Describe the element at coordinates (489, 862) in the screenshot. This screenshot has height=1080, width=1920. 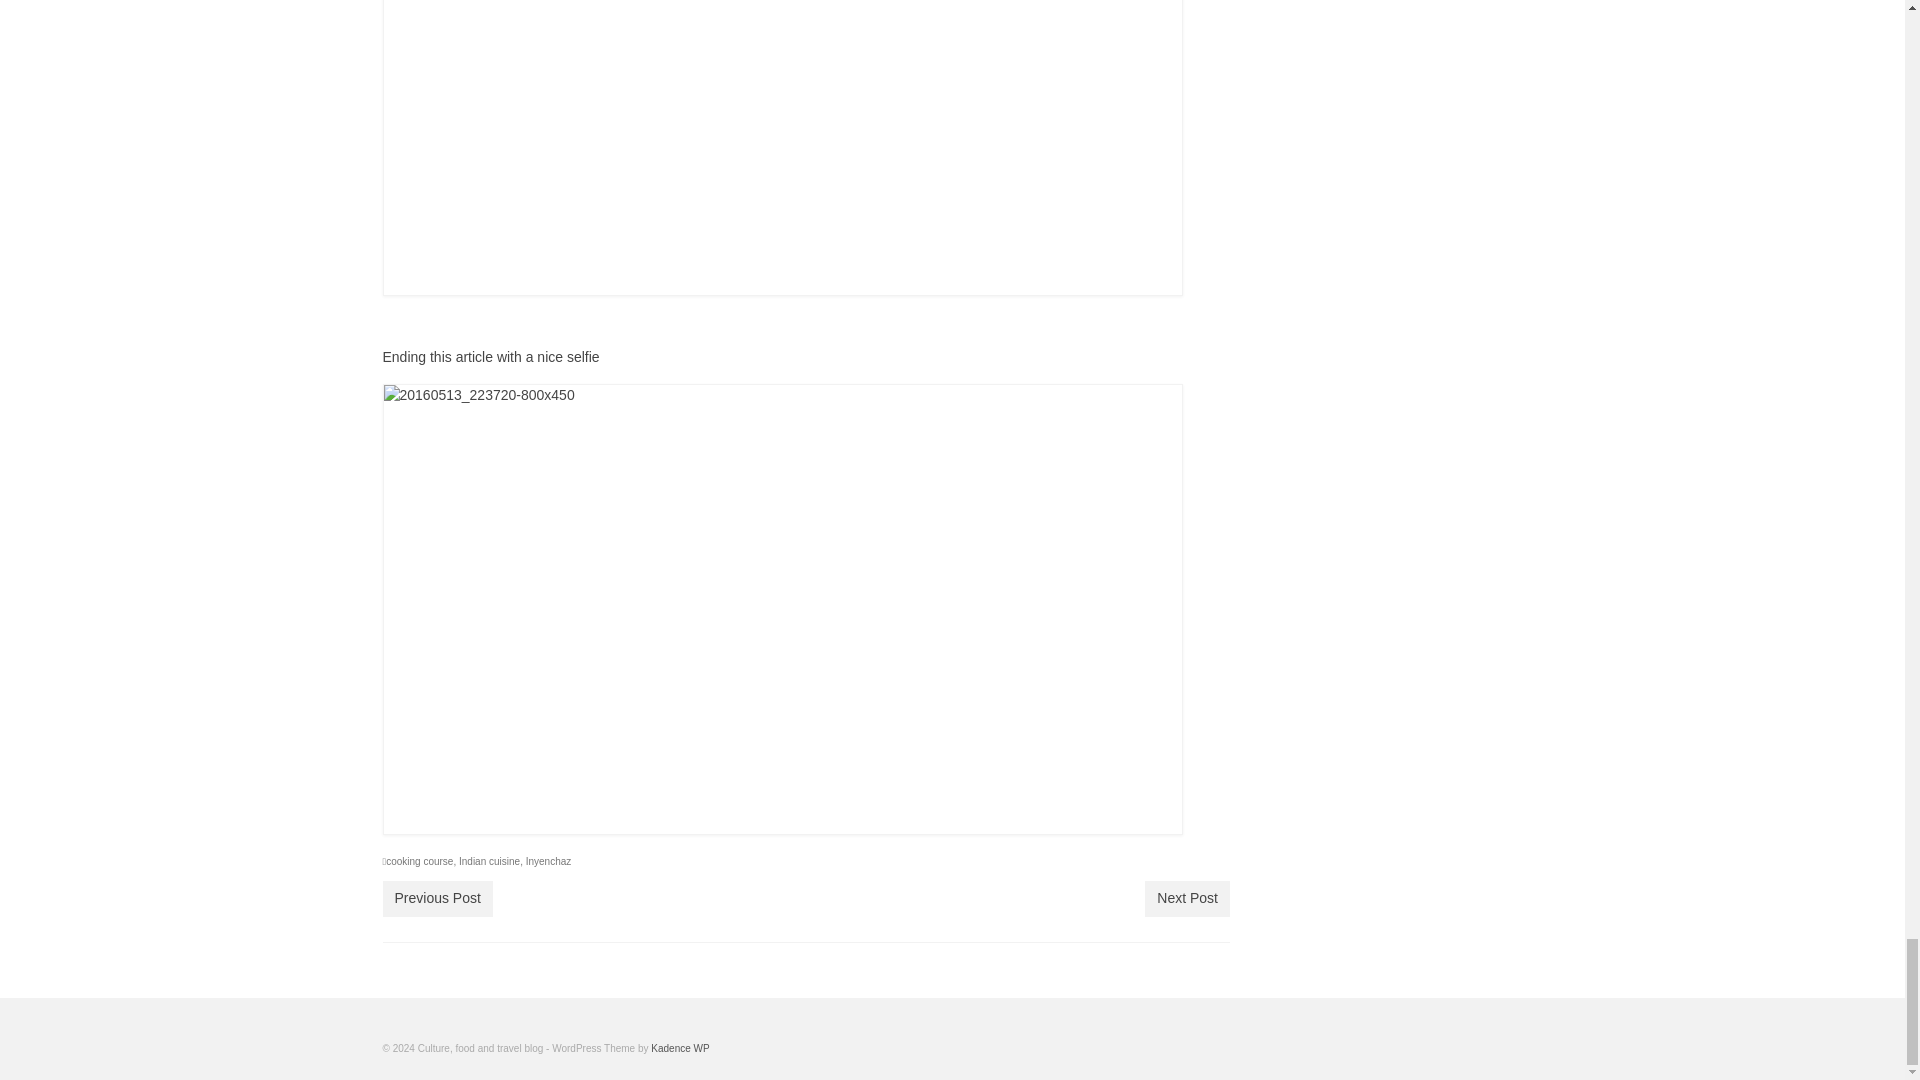
I see `Indian cuisine` at that location.